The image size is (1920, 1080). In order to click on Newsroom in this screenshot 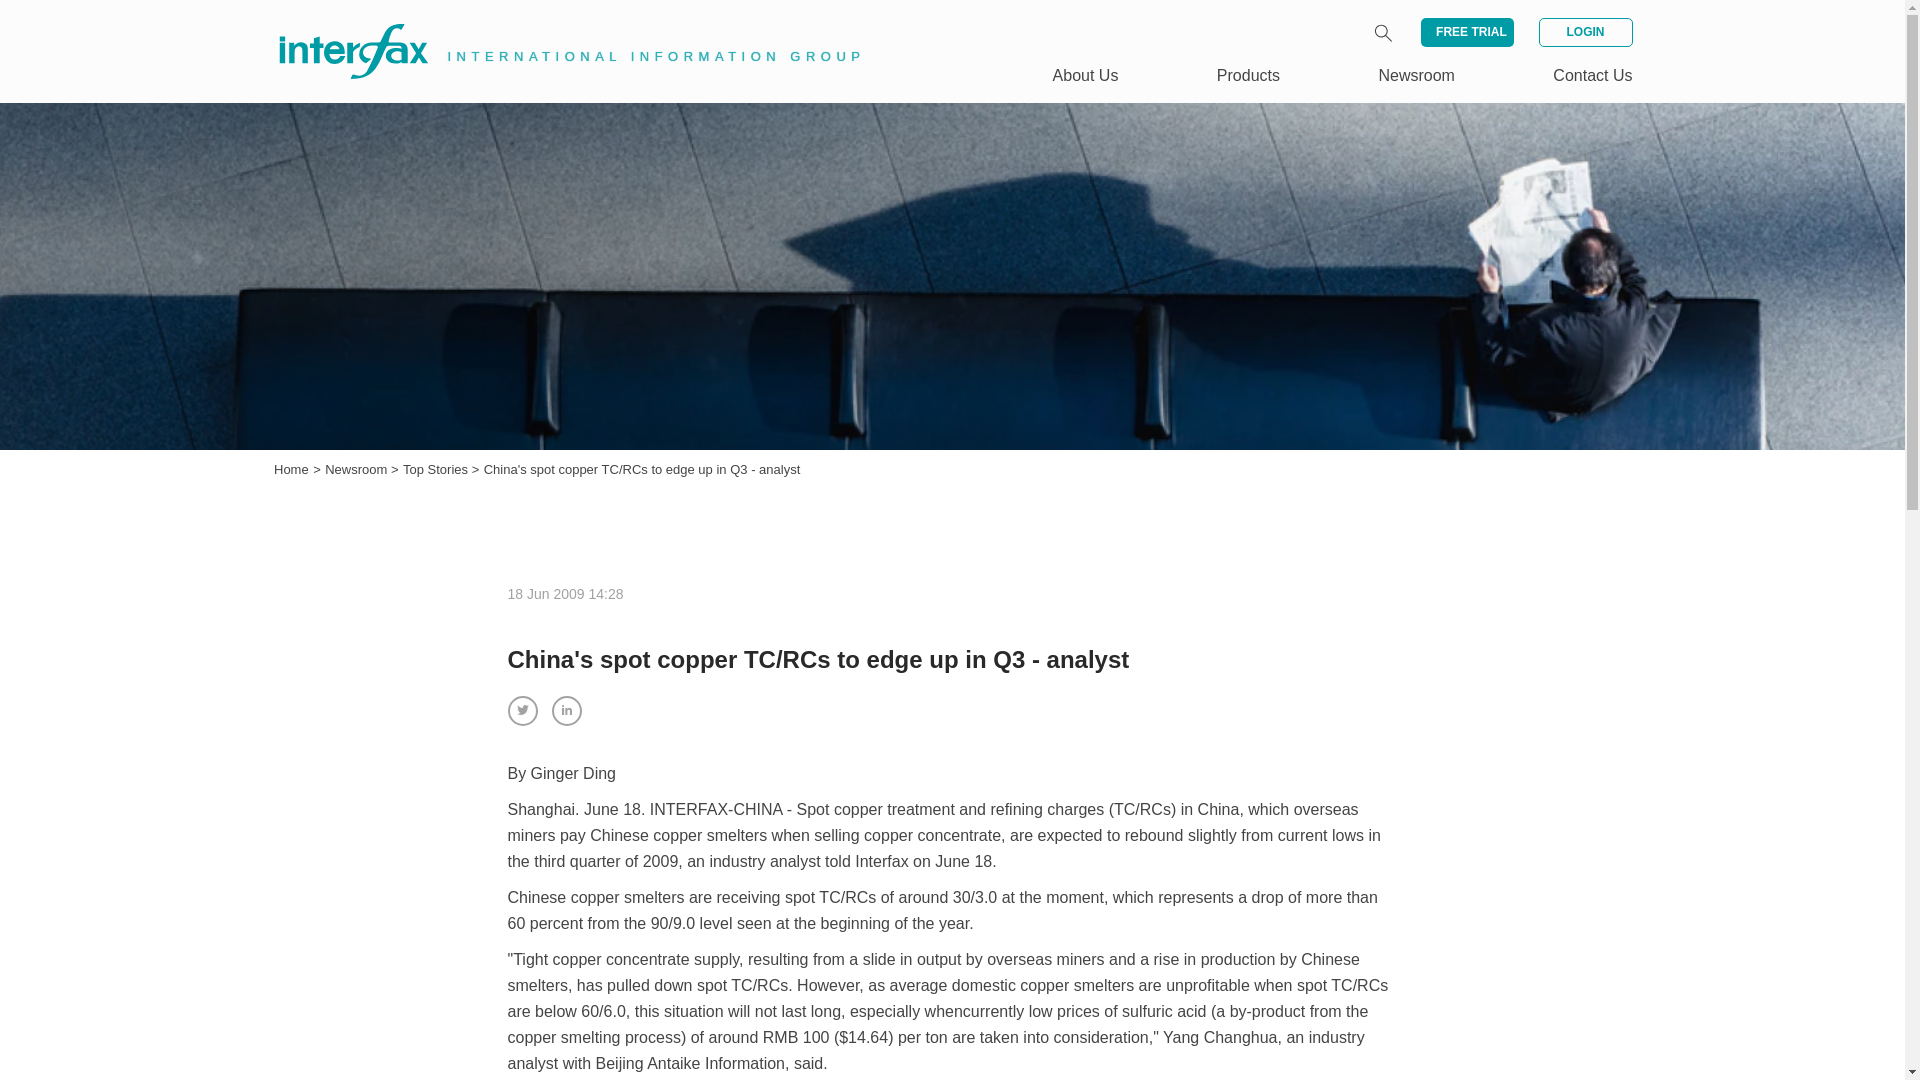, I will do `click(358, 470)`.